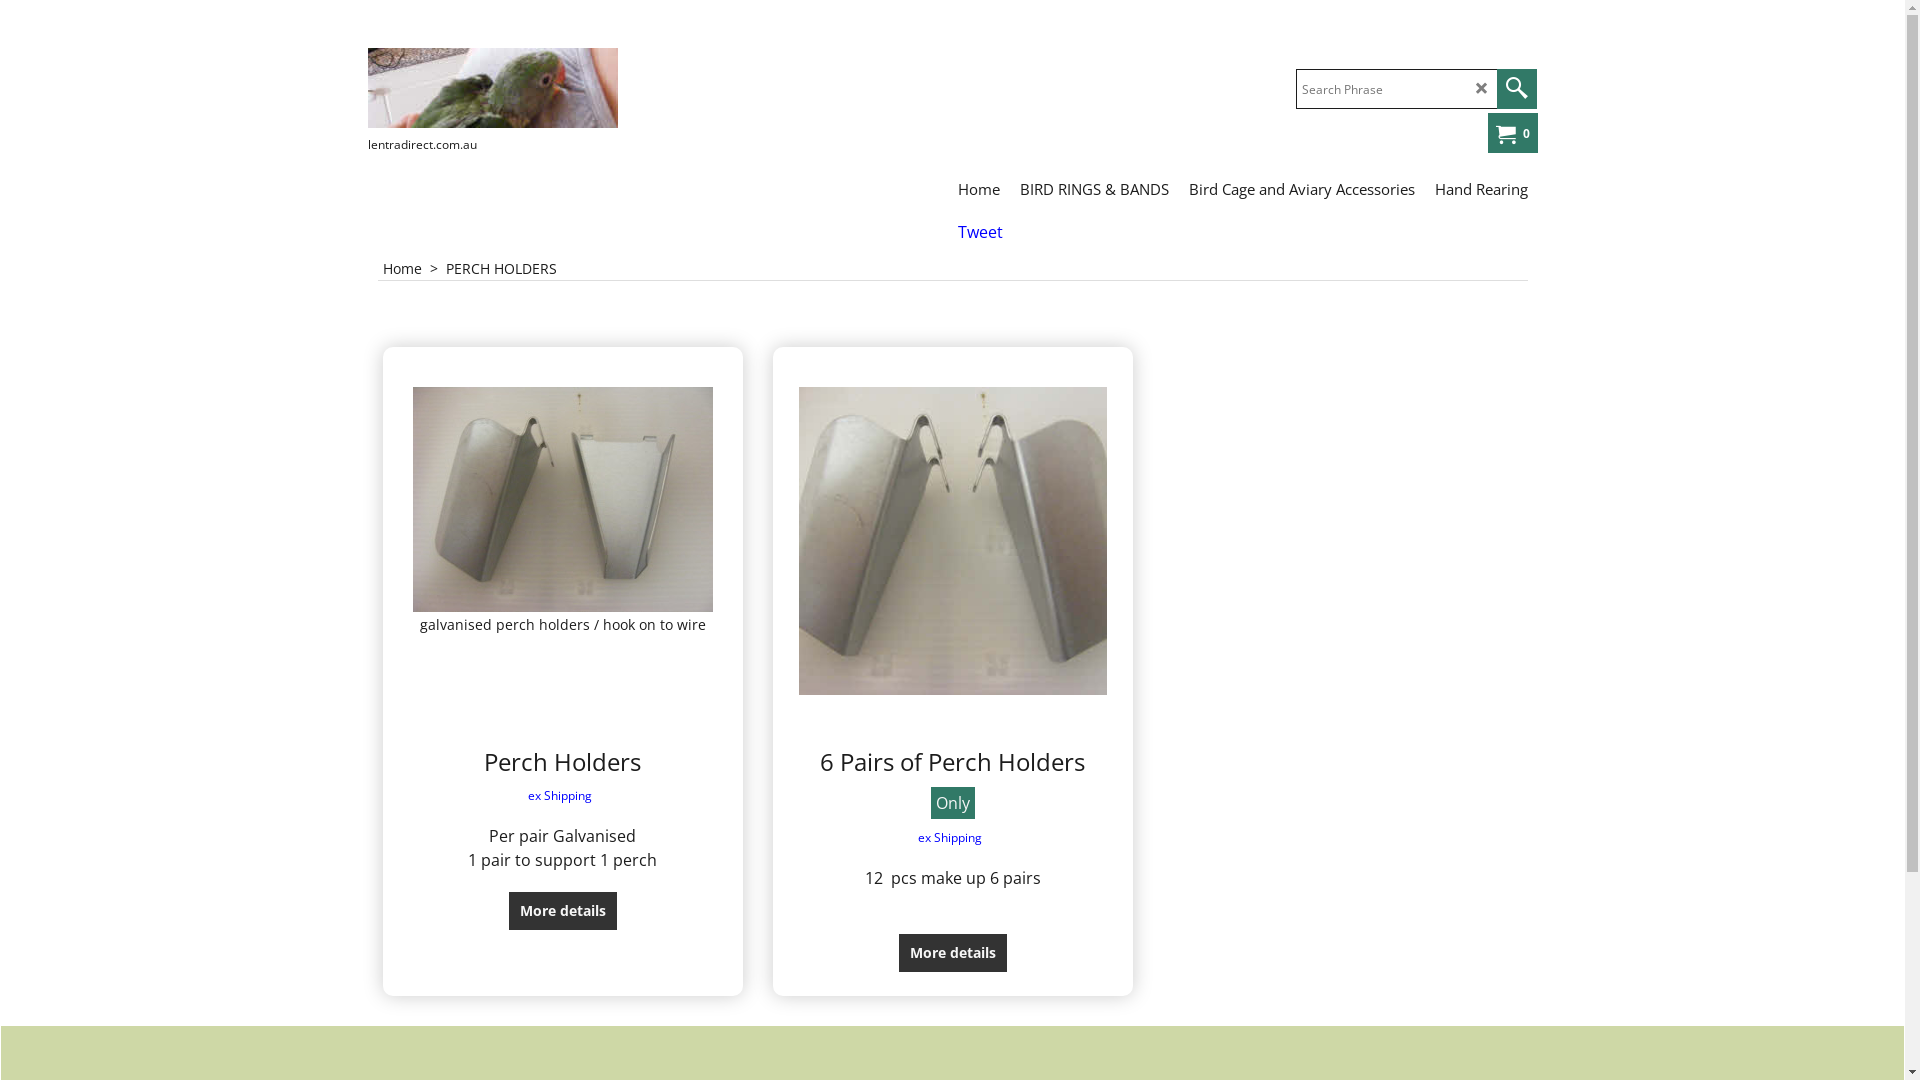 The width and height of the screenshot is (1920, 1080). Describe the element at coordinates (562, 762) in the screenshot. I see `Perch Holders` at that location.